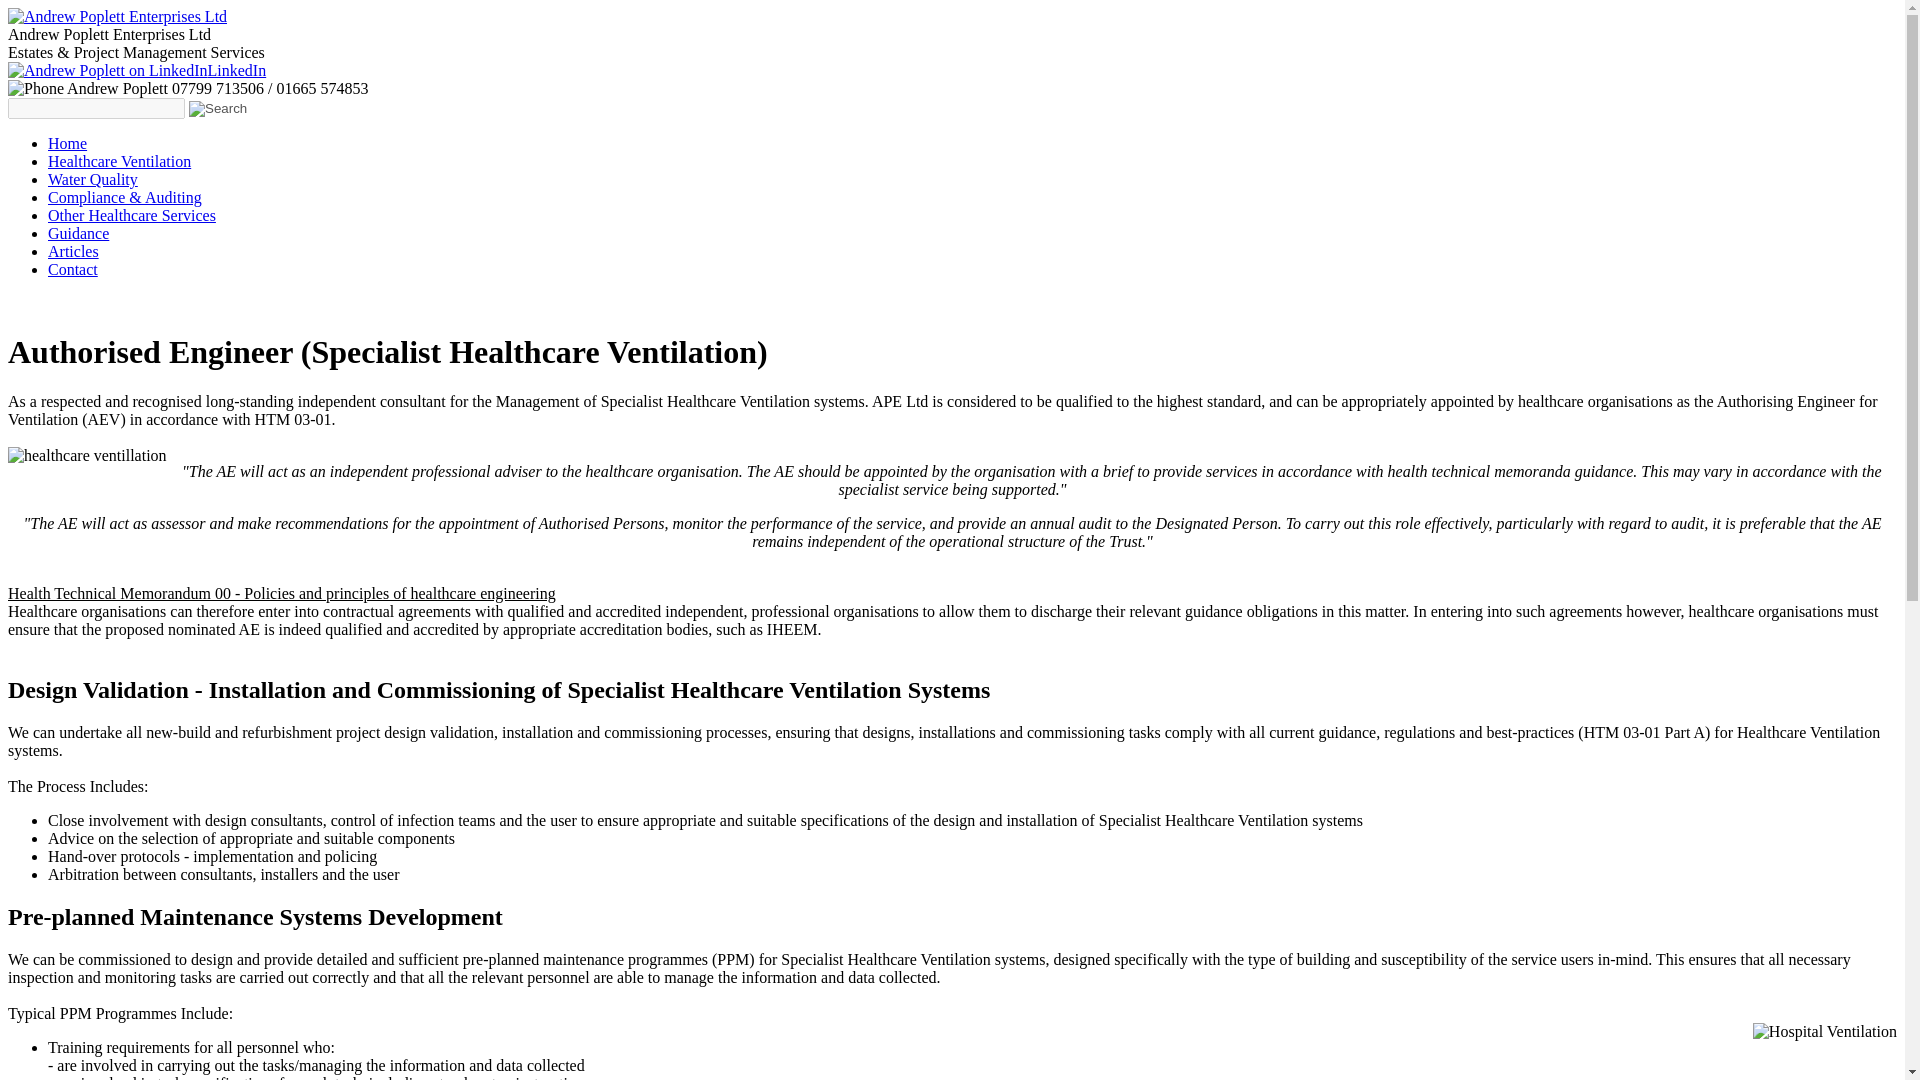 The image size is (1920, 1080). What do you see at coordinates (132, 215) in the screenshot?
I see `Other Healthcare Services` at bounding box center [132, 215].